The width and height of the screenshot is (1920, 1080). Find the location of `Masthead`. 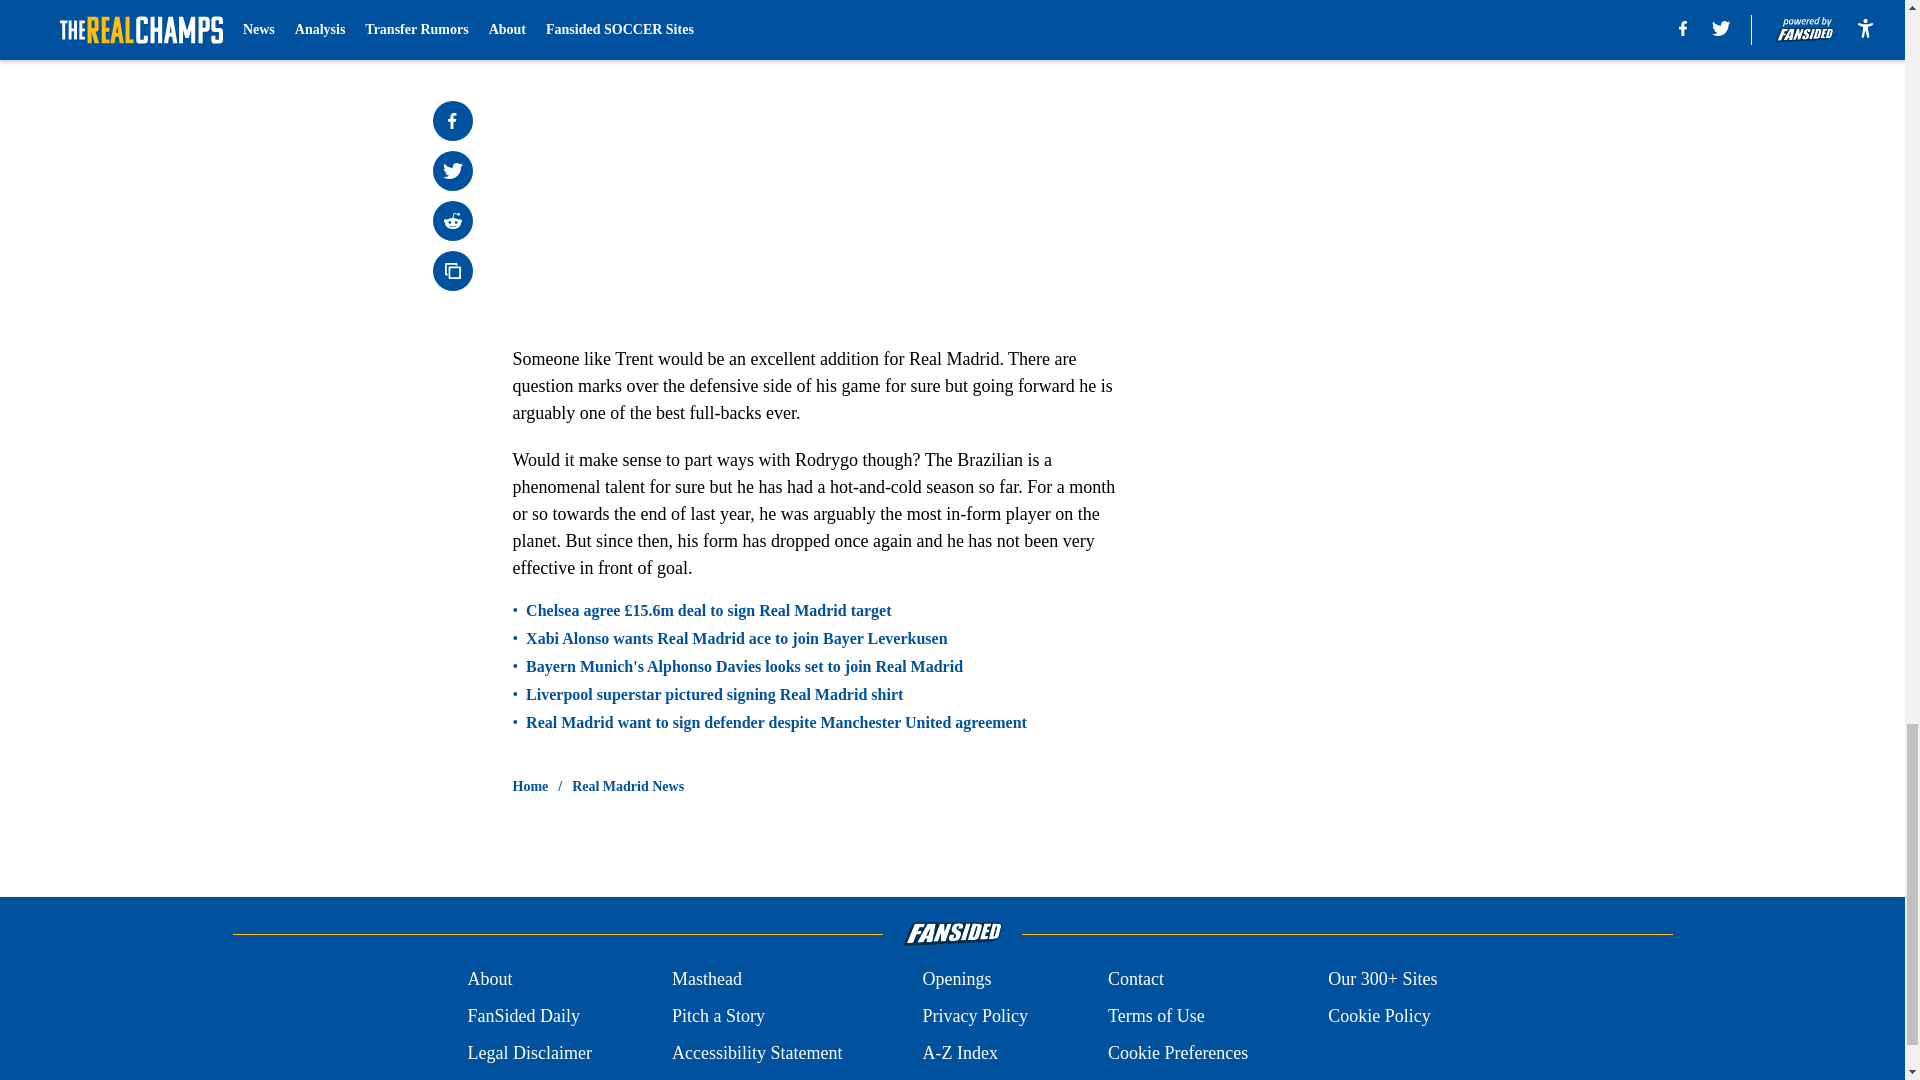

Masthead is located at coordinates (706, 978).